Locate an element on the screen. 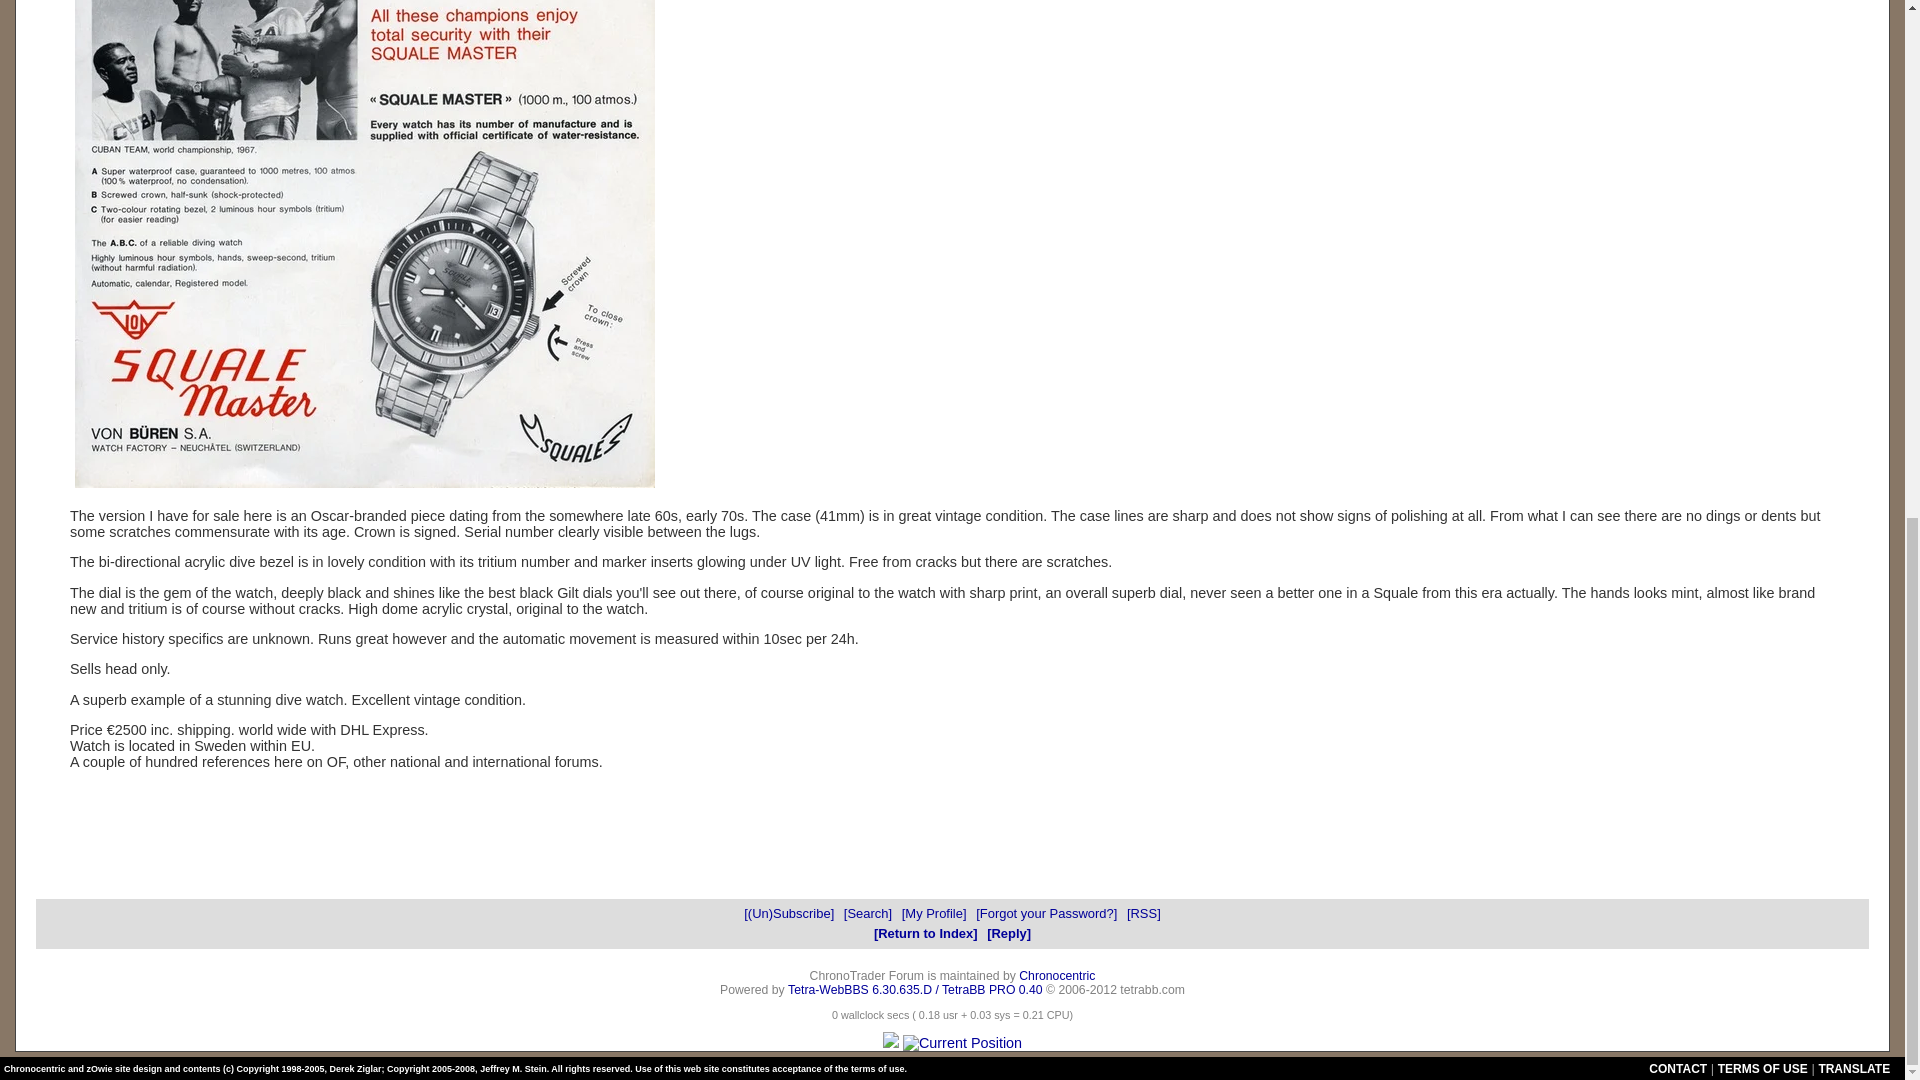 Image resolution: width=1920 pixels, height=1080 pixels. Return to Index is located at coordinates (925, 932).